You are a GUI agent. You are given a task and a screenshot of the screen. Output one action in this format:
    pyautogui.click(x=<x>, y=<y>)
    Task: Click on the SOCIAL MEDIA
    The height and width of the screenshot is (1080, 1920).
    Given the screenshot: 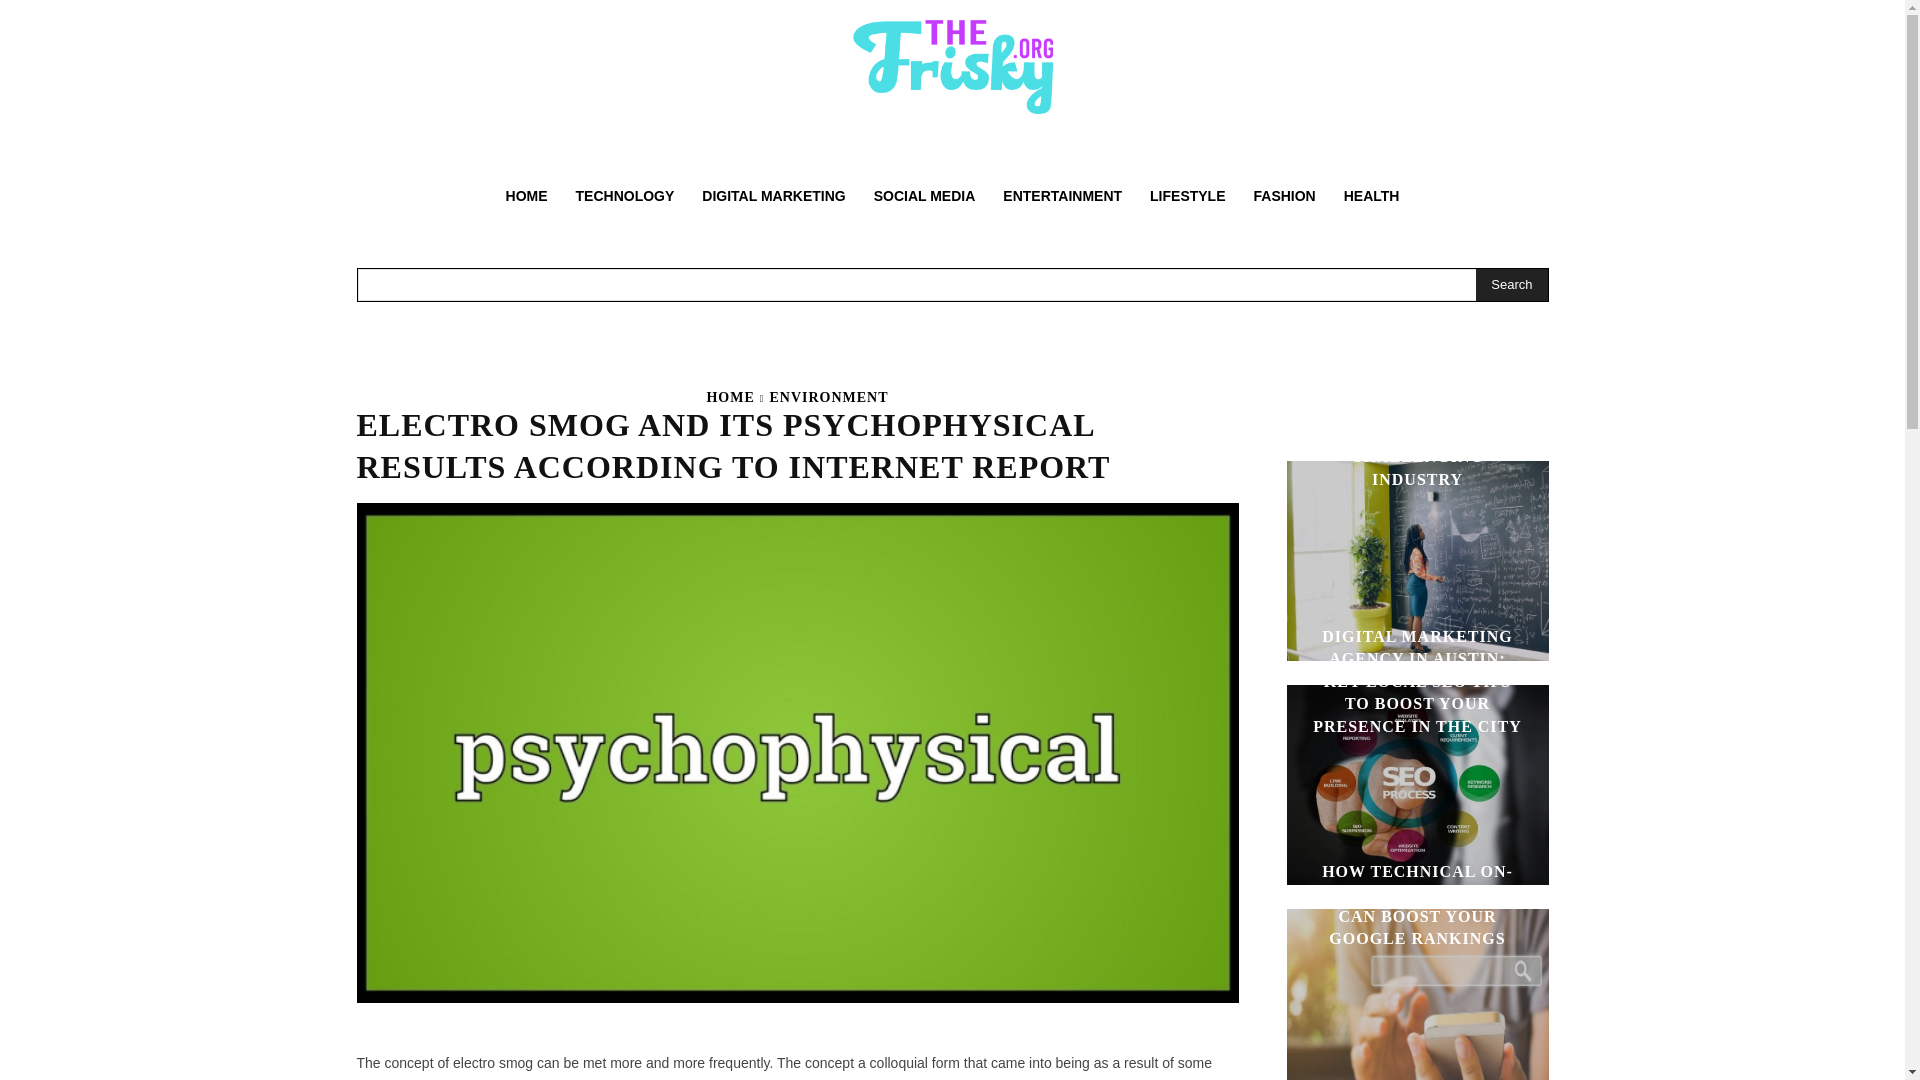 What is the action you would take?
    pyautogui.click(x=925, y=196)
    